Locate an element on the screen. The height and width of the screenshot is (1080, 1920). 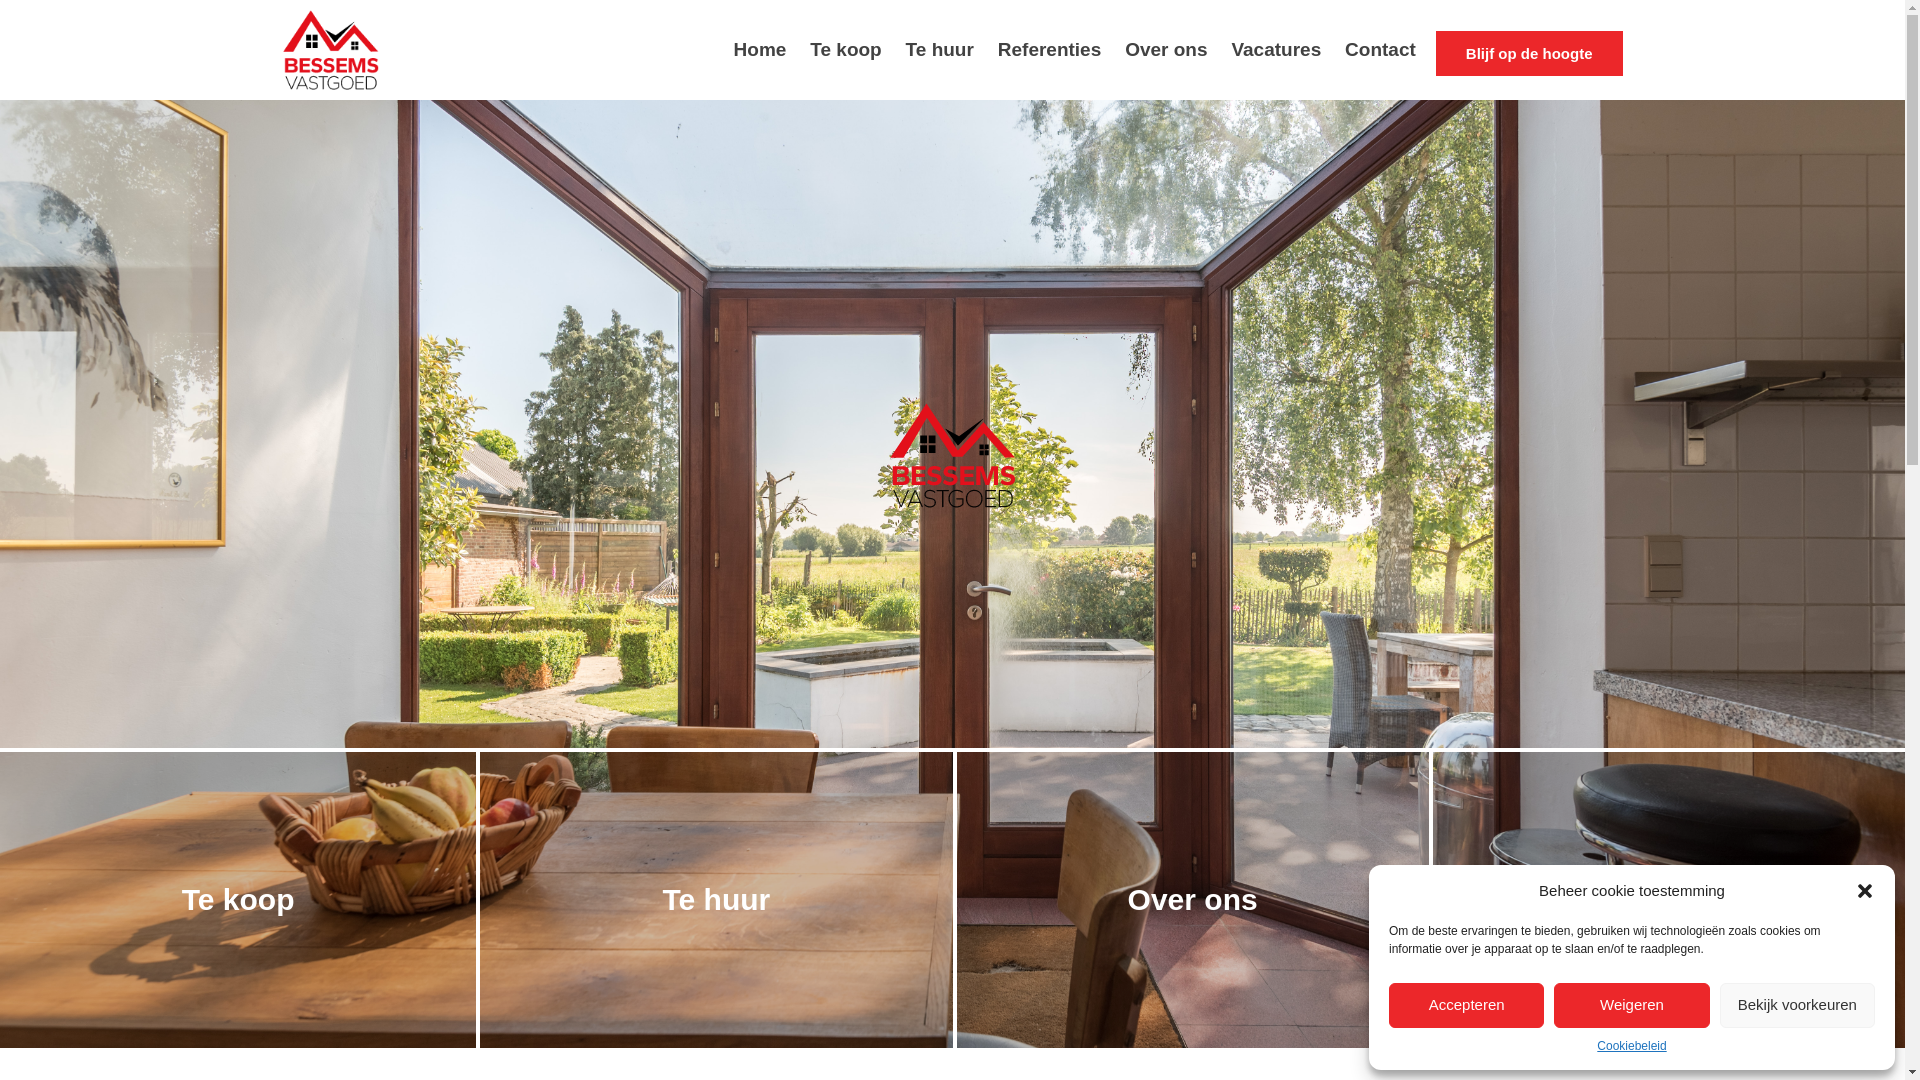
Over ons is located at coordinates (1166, 50).